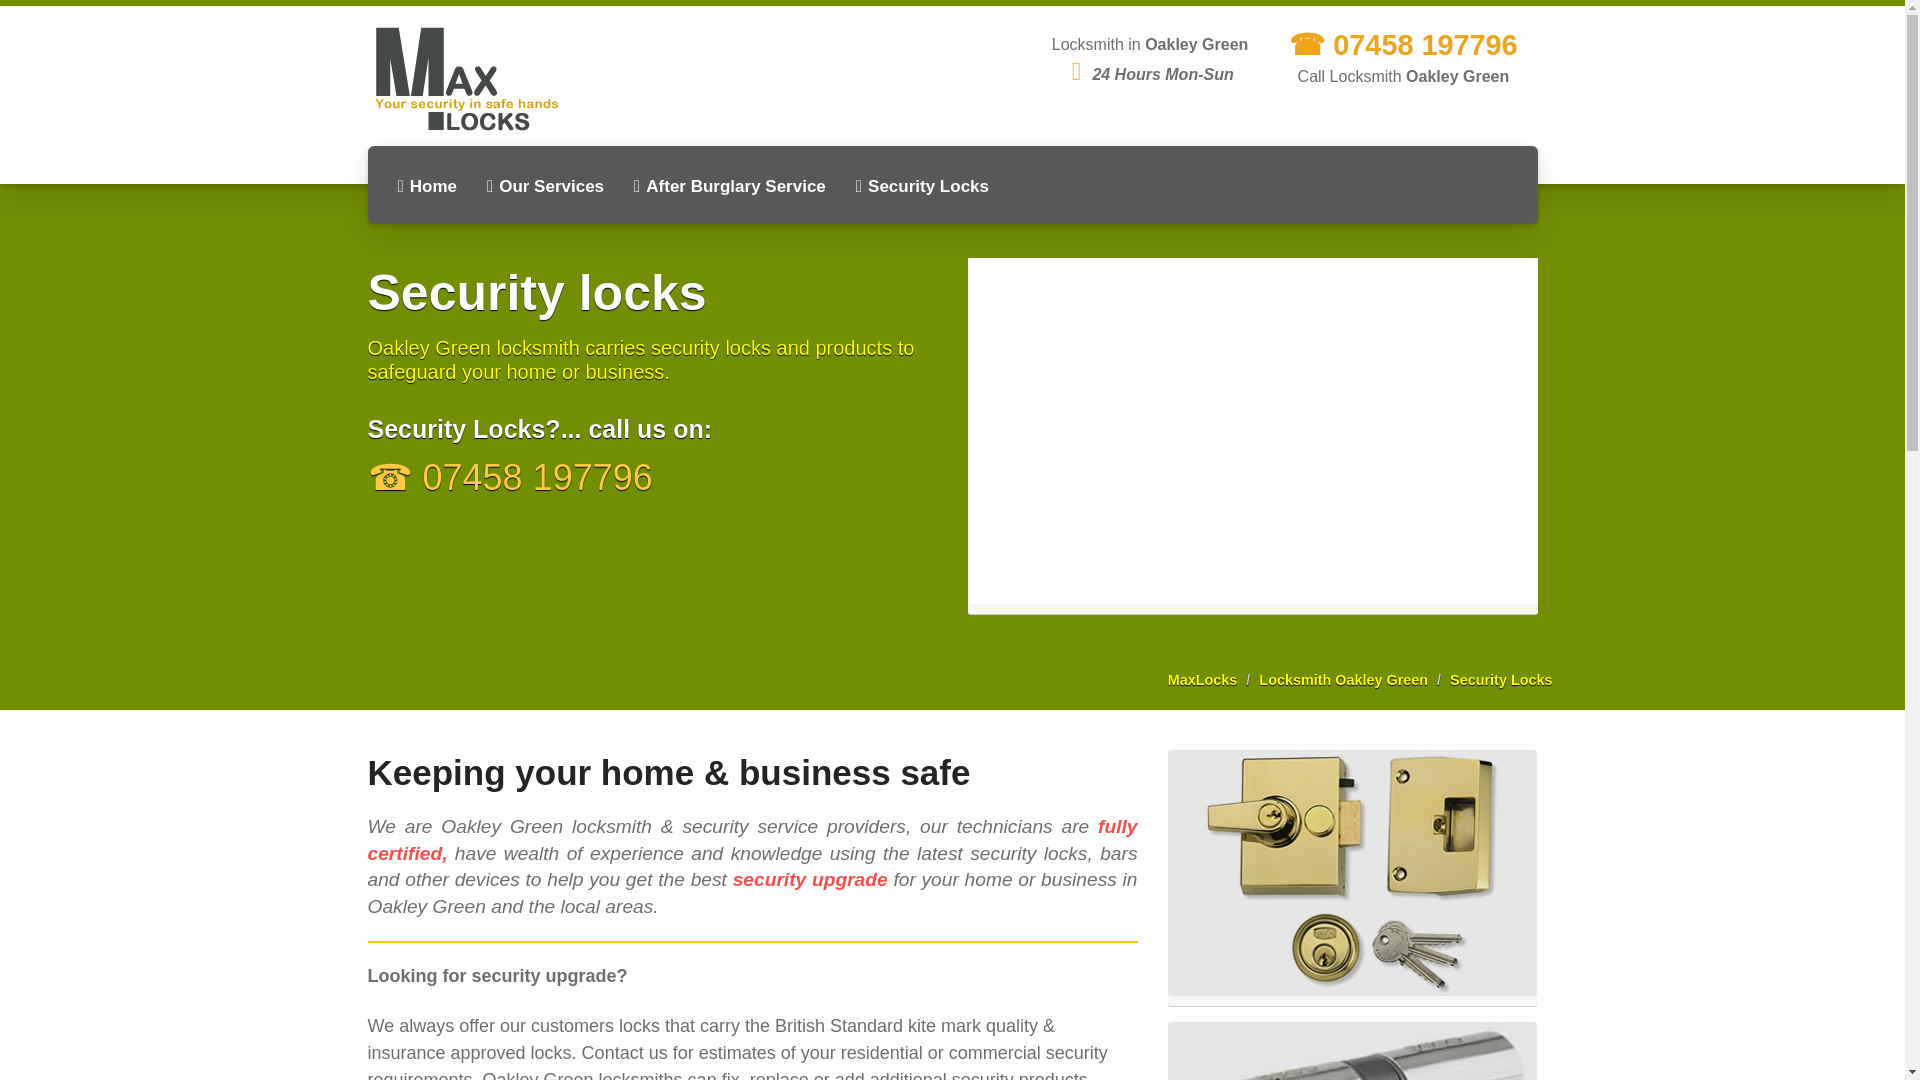 This screenshot has width=1920, height=1080. Describe the element at coordinates (426, 186) in the screenshot. I see `Locksmith in Oakley Green` at that location.